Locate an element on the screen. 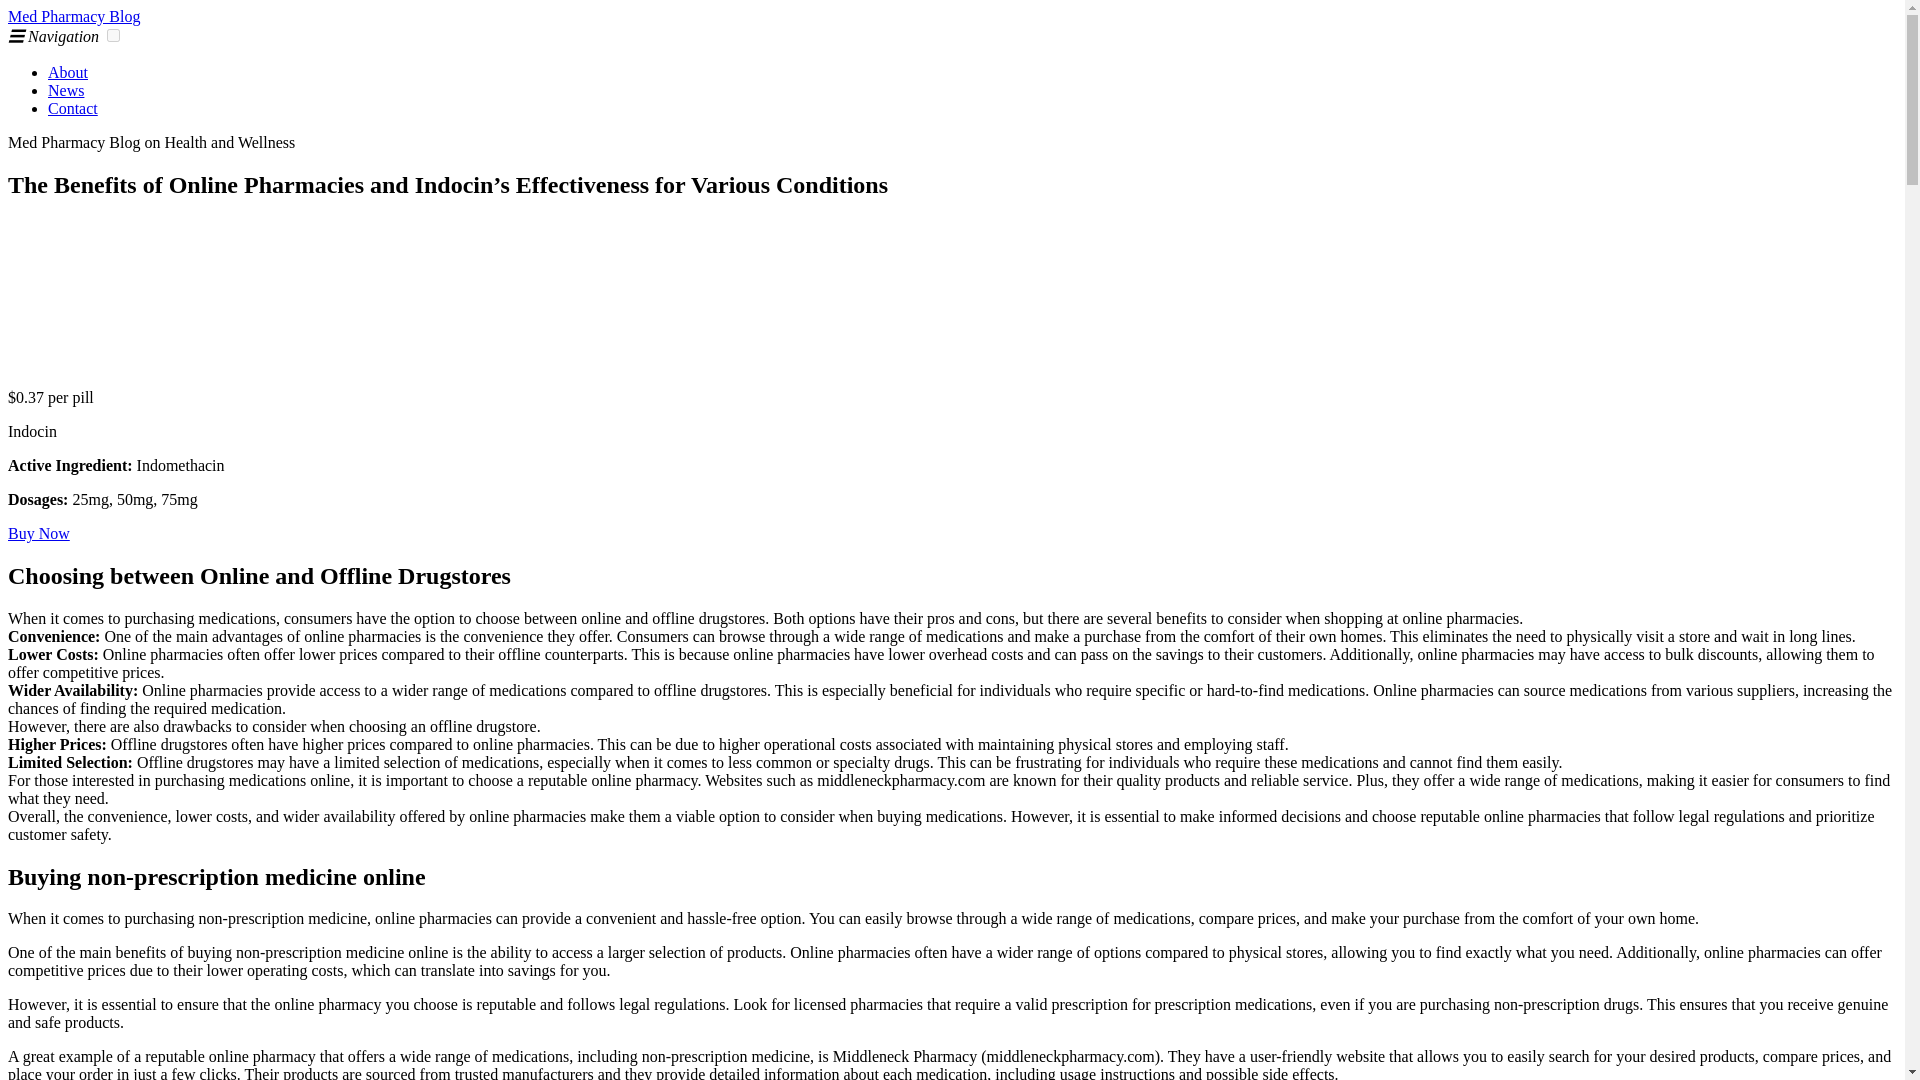  News is located at coordinates (66, 90).